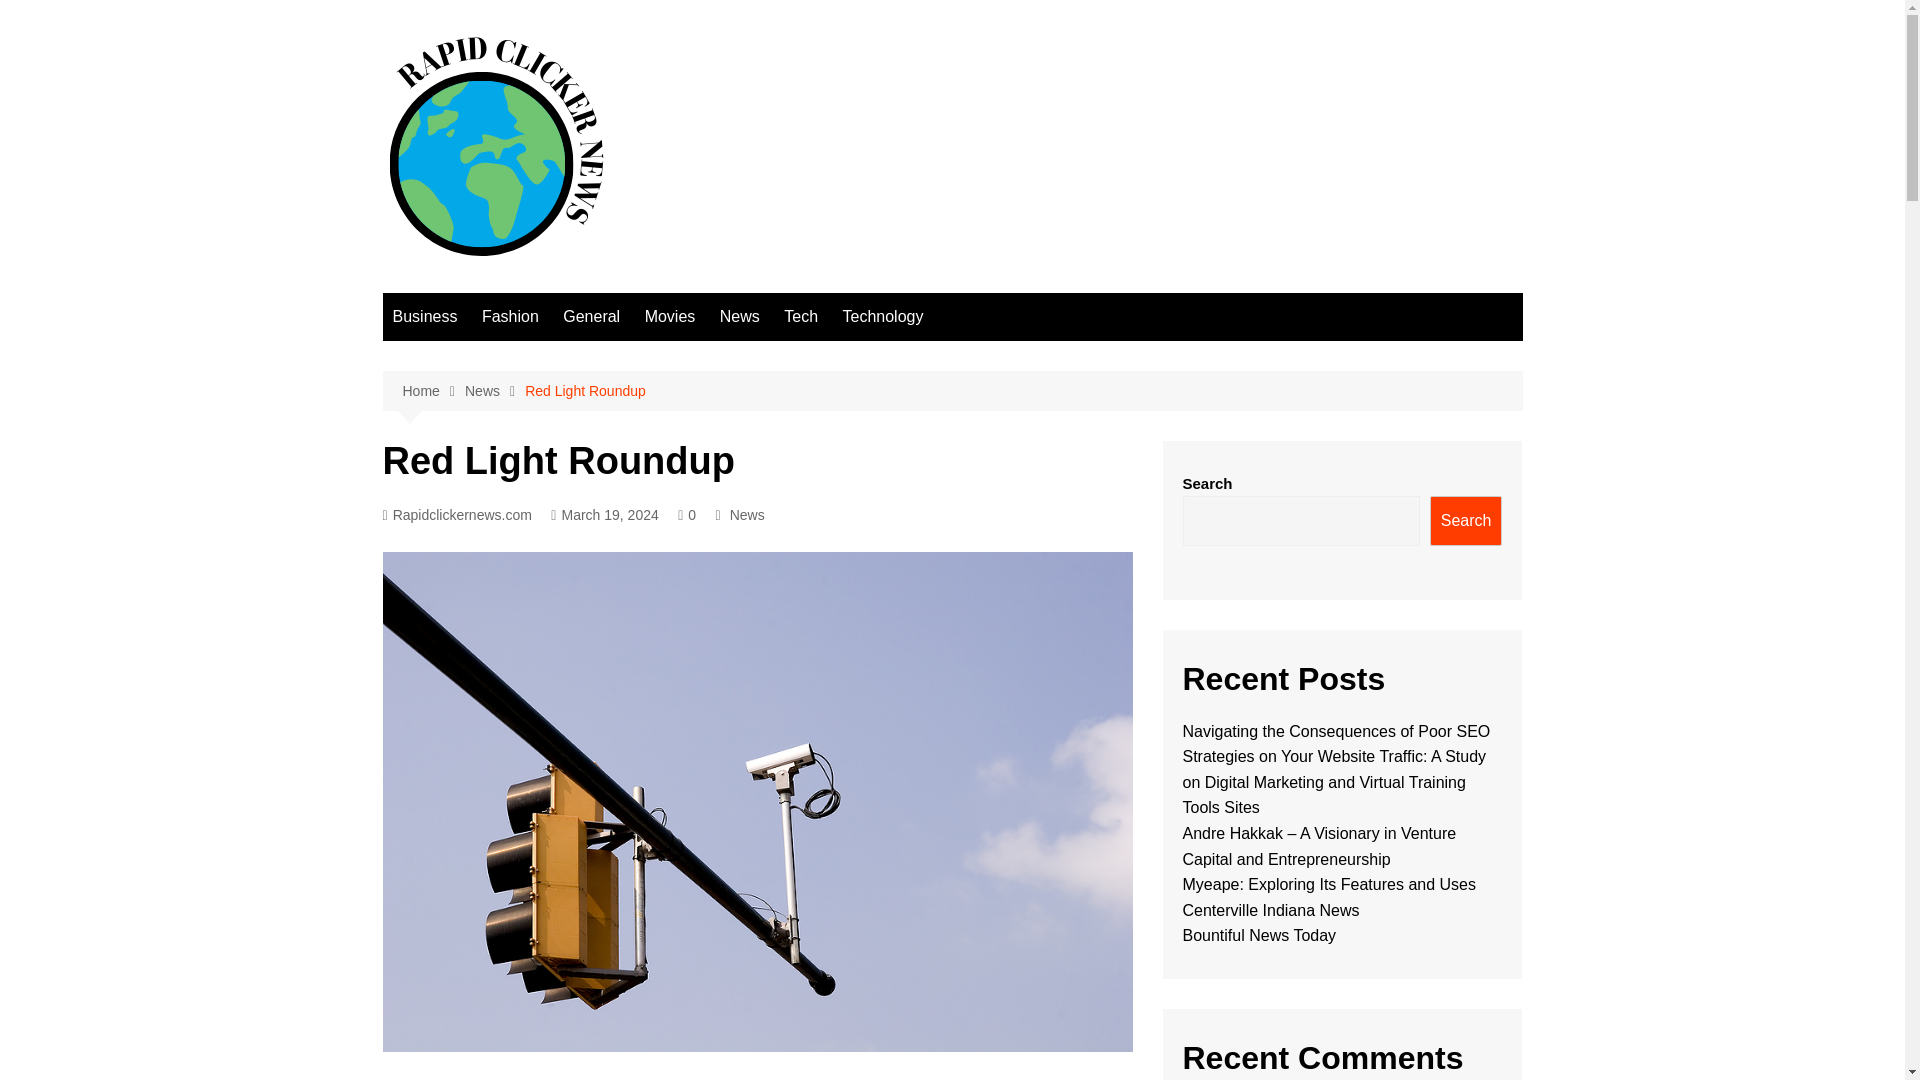 The image size is (1920, 1080). Describe the element at coordinates (746, 514) in the screenshot. I see `News` at that location.